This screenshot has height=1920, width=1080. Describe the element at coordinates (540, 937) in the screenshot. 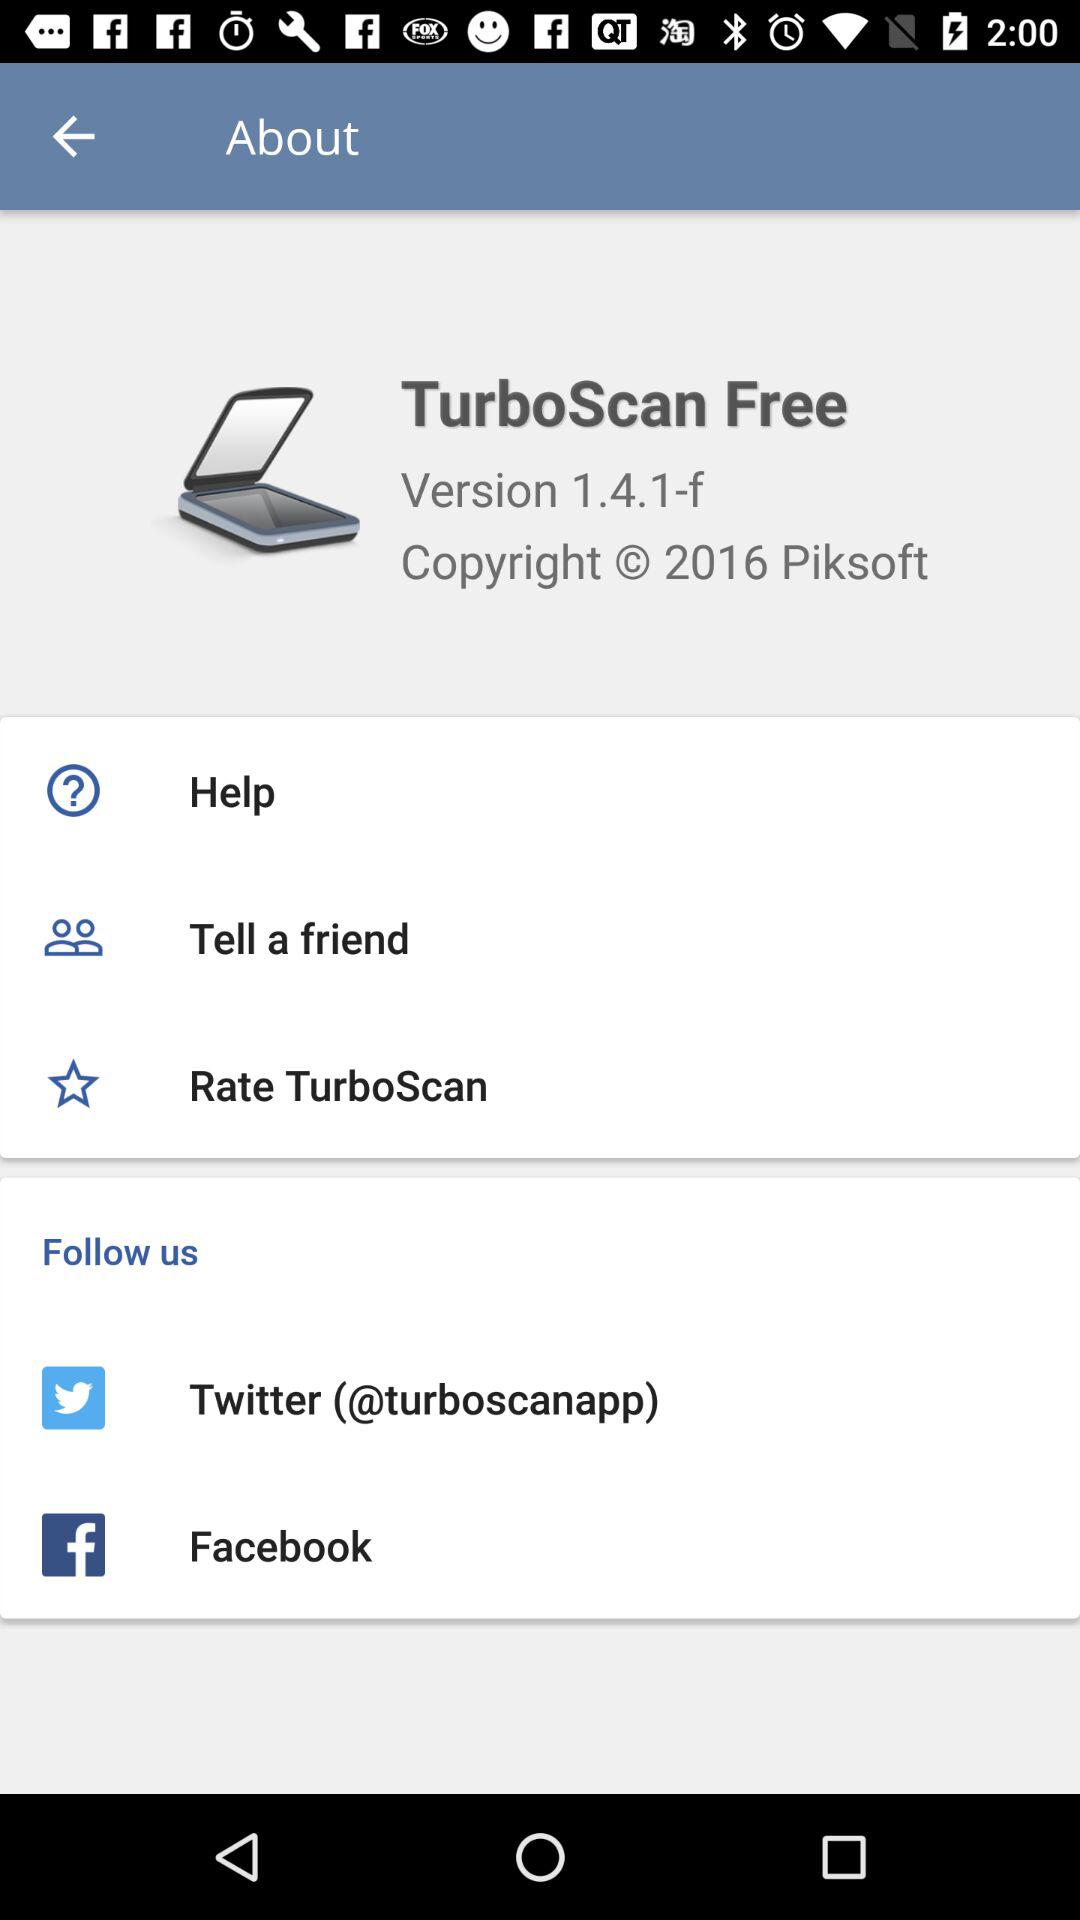

I see `turn off tell a friend` at that location.